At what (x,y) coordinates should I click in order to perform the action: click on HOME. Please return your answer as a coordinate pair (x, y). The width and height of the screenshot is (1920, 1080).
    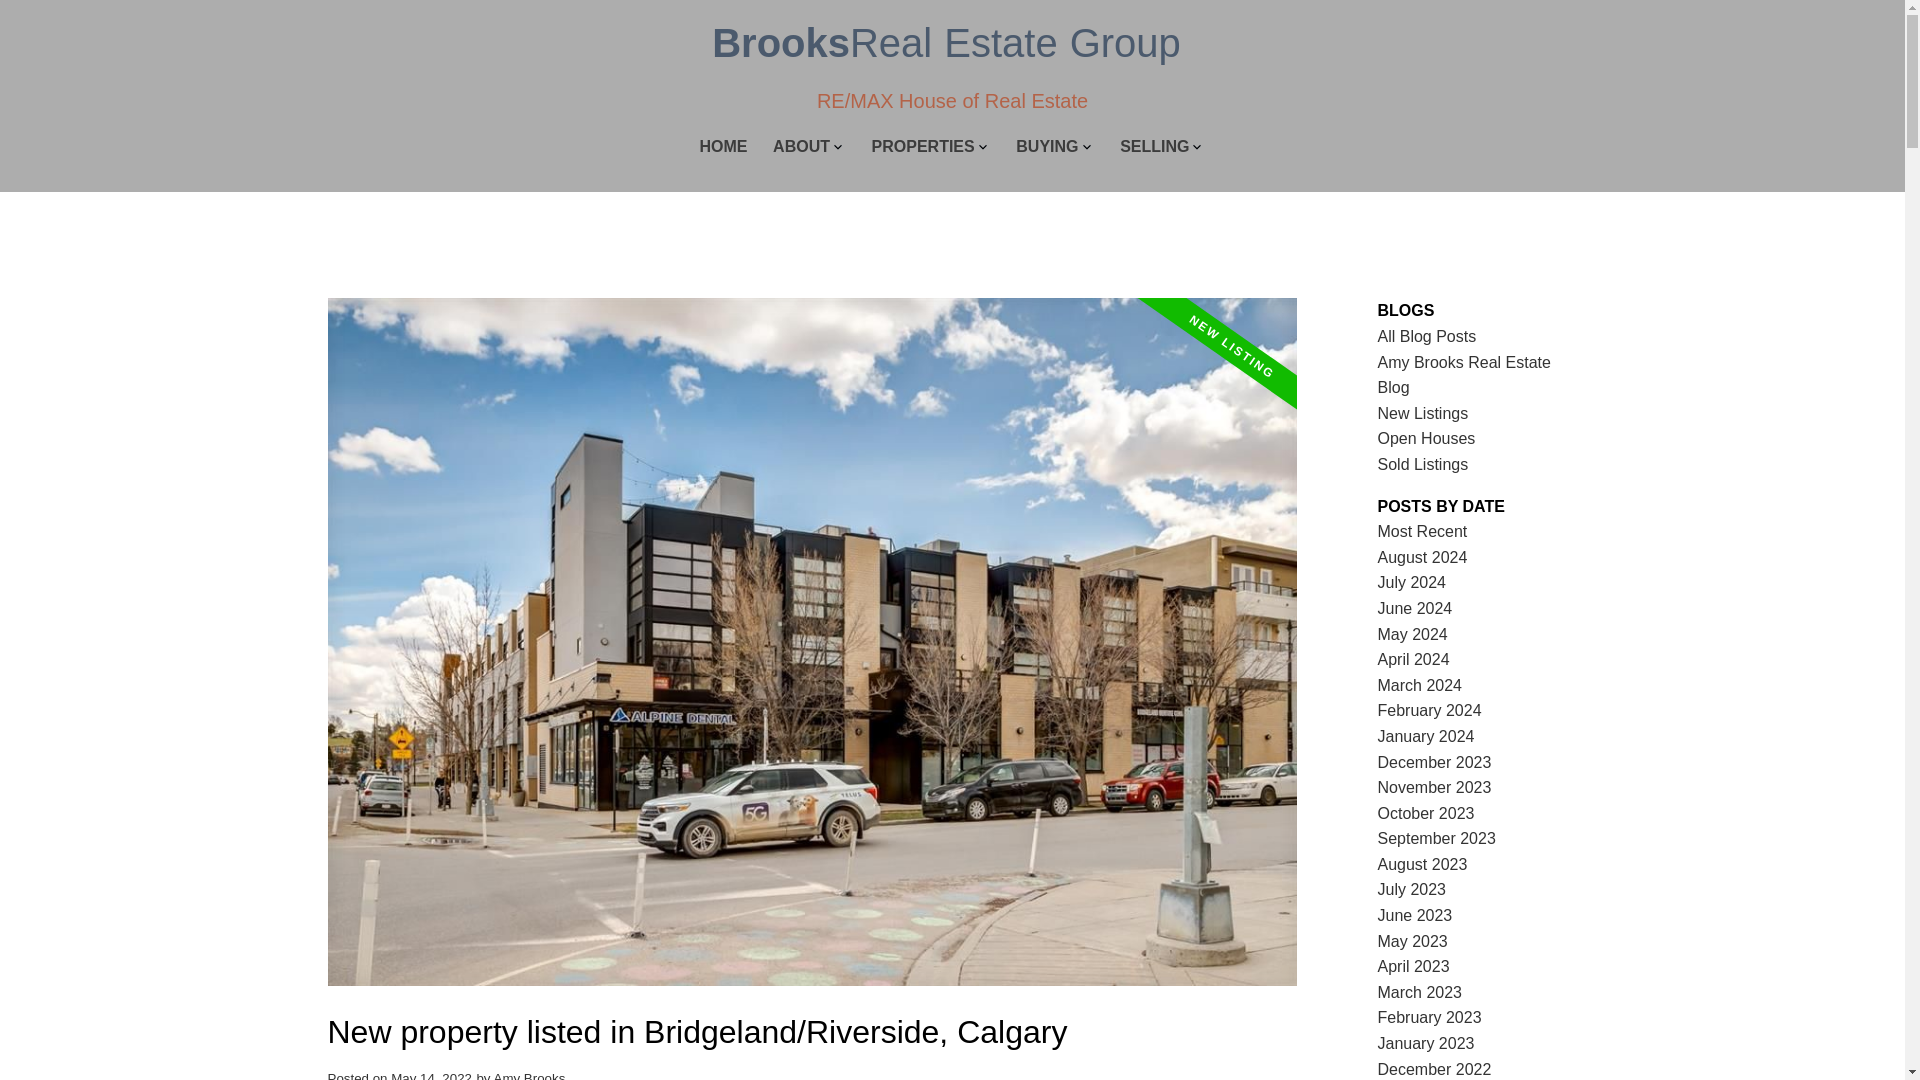
    Looking at the image, I should click on (724, 148).